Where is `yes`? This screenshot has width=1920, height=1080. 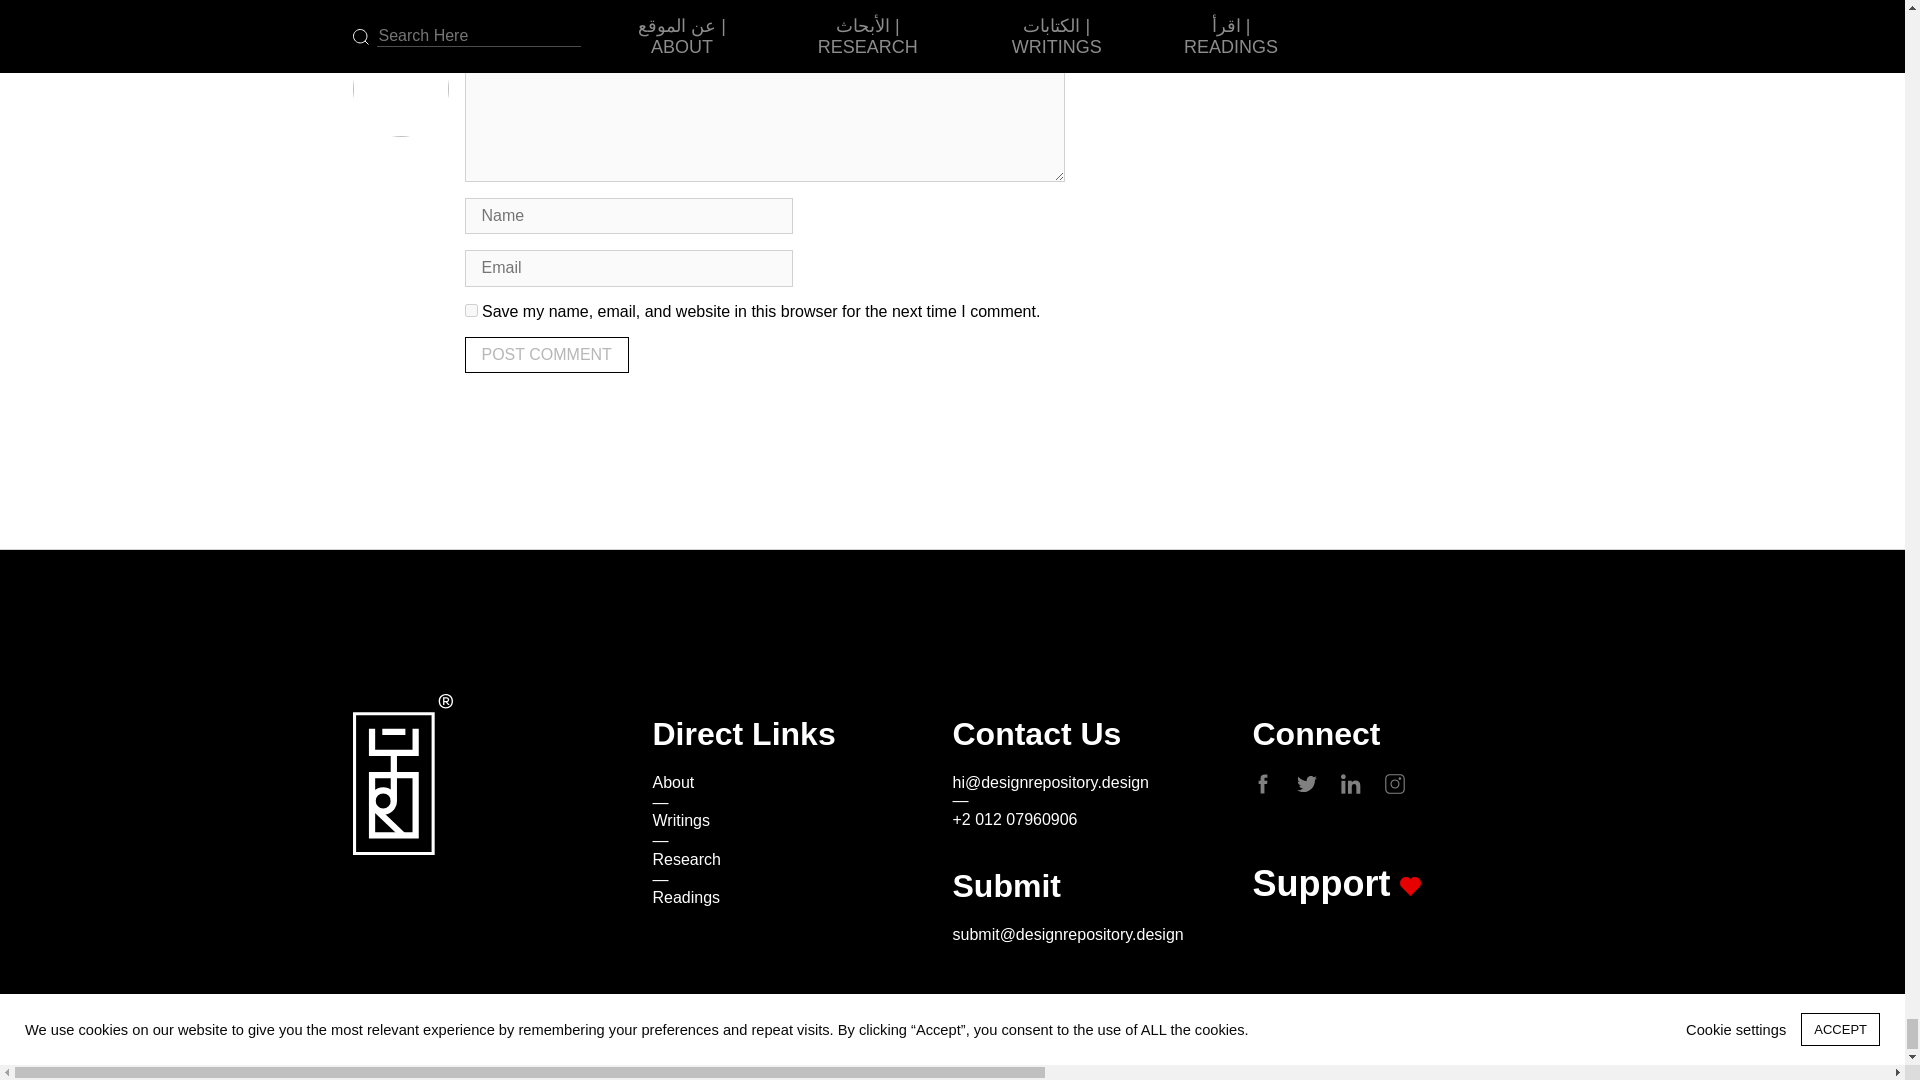 yes is located at coordinates (470, 310).